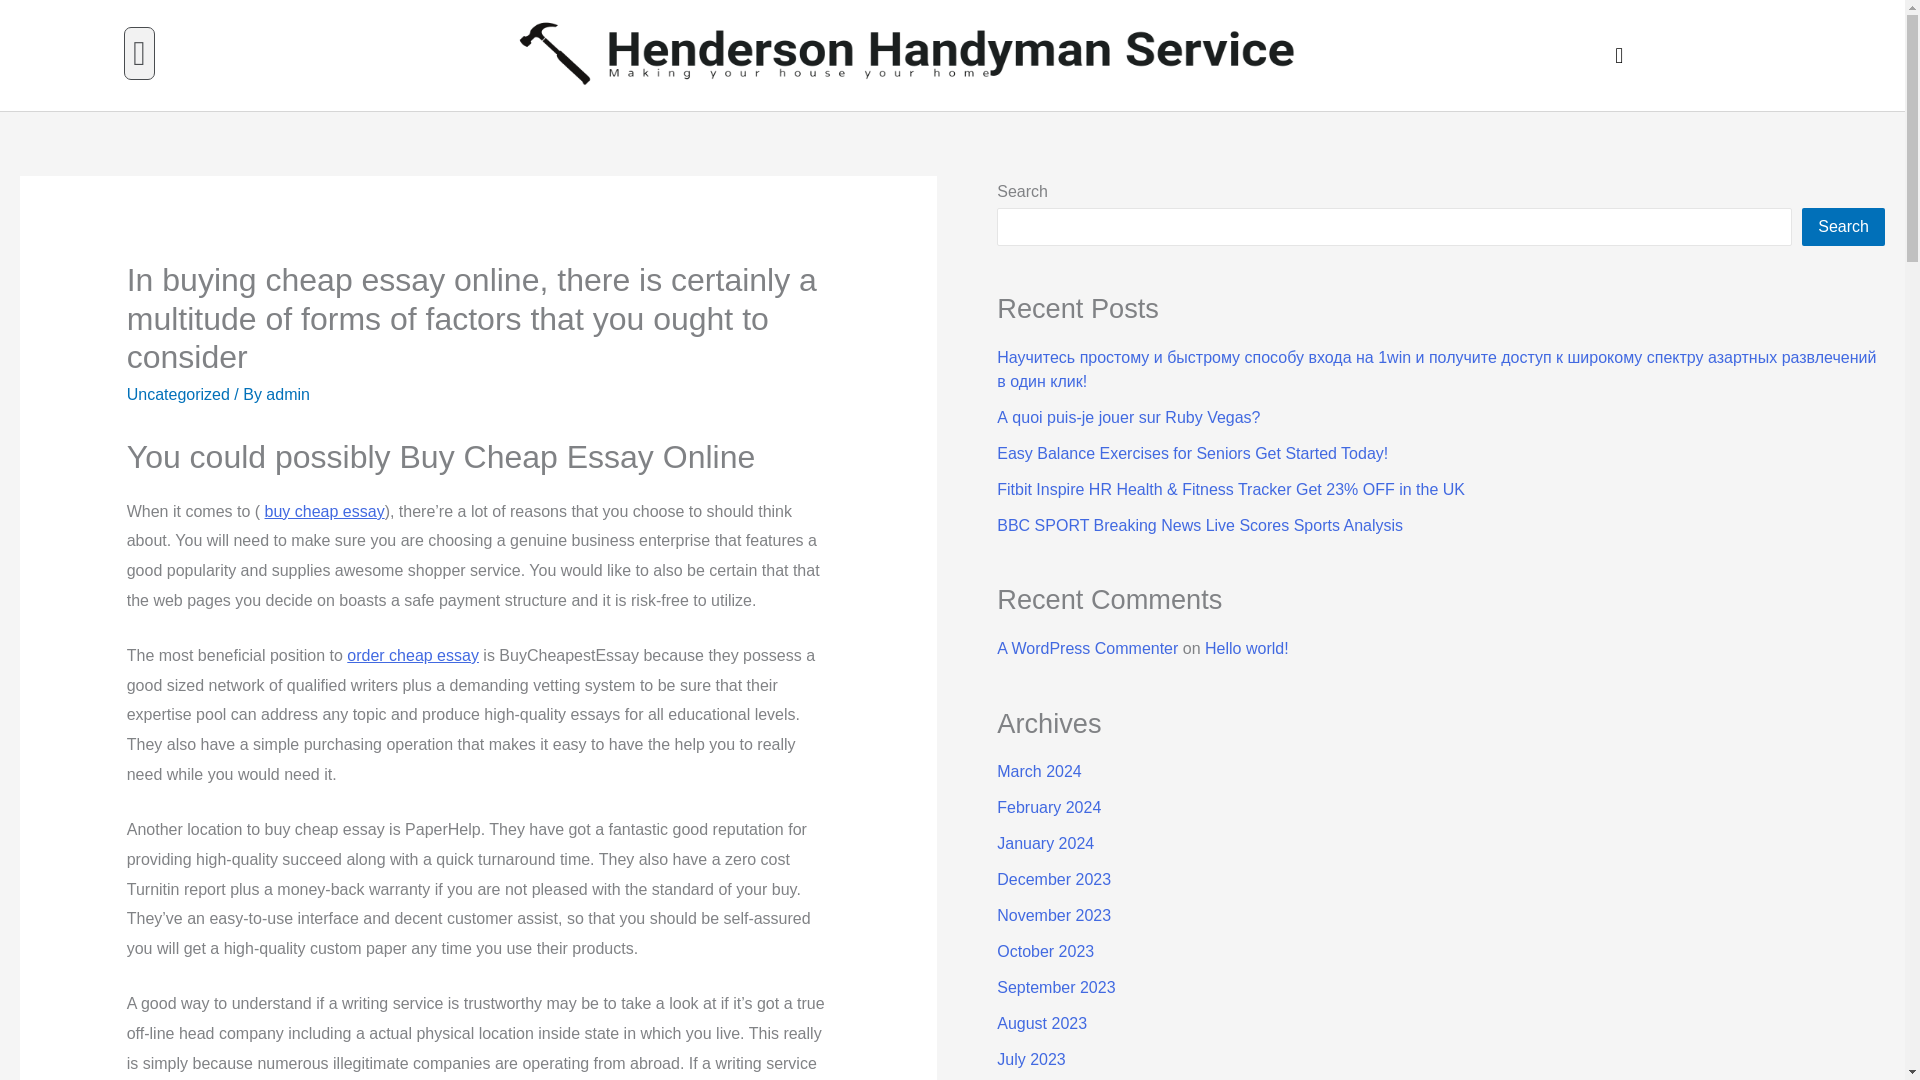 This screenshot has width=1920, height=1080. I want to click on buy cheap essay, so click(324, 511).